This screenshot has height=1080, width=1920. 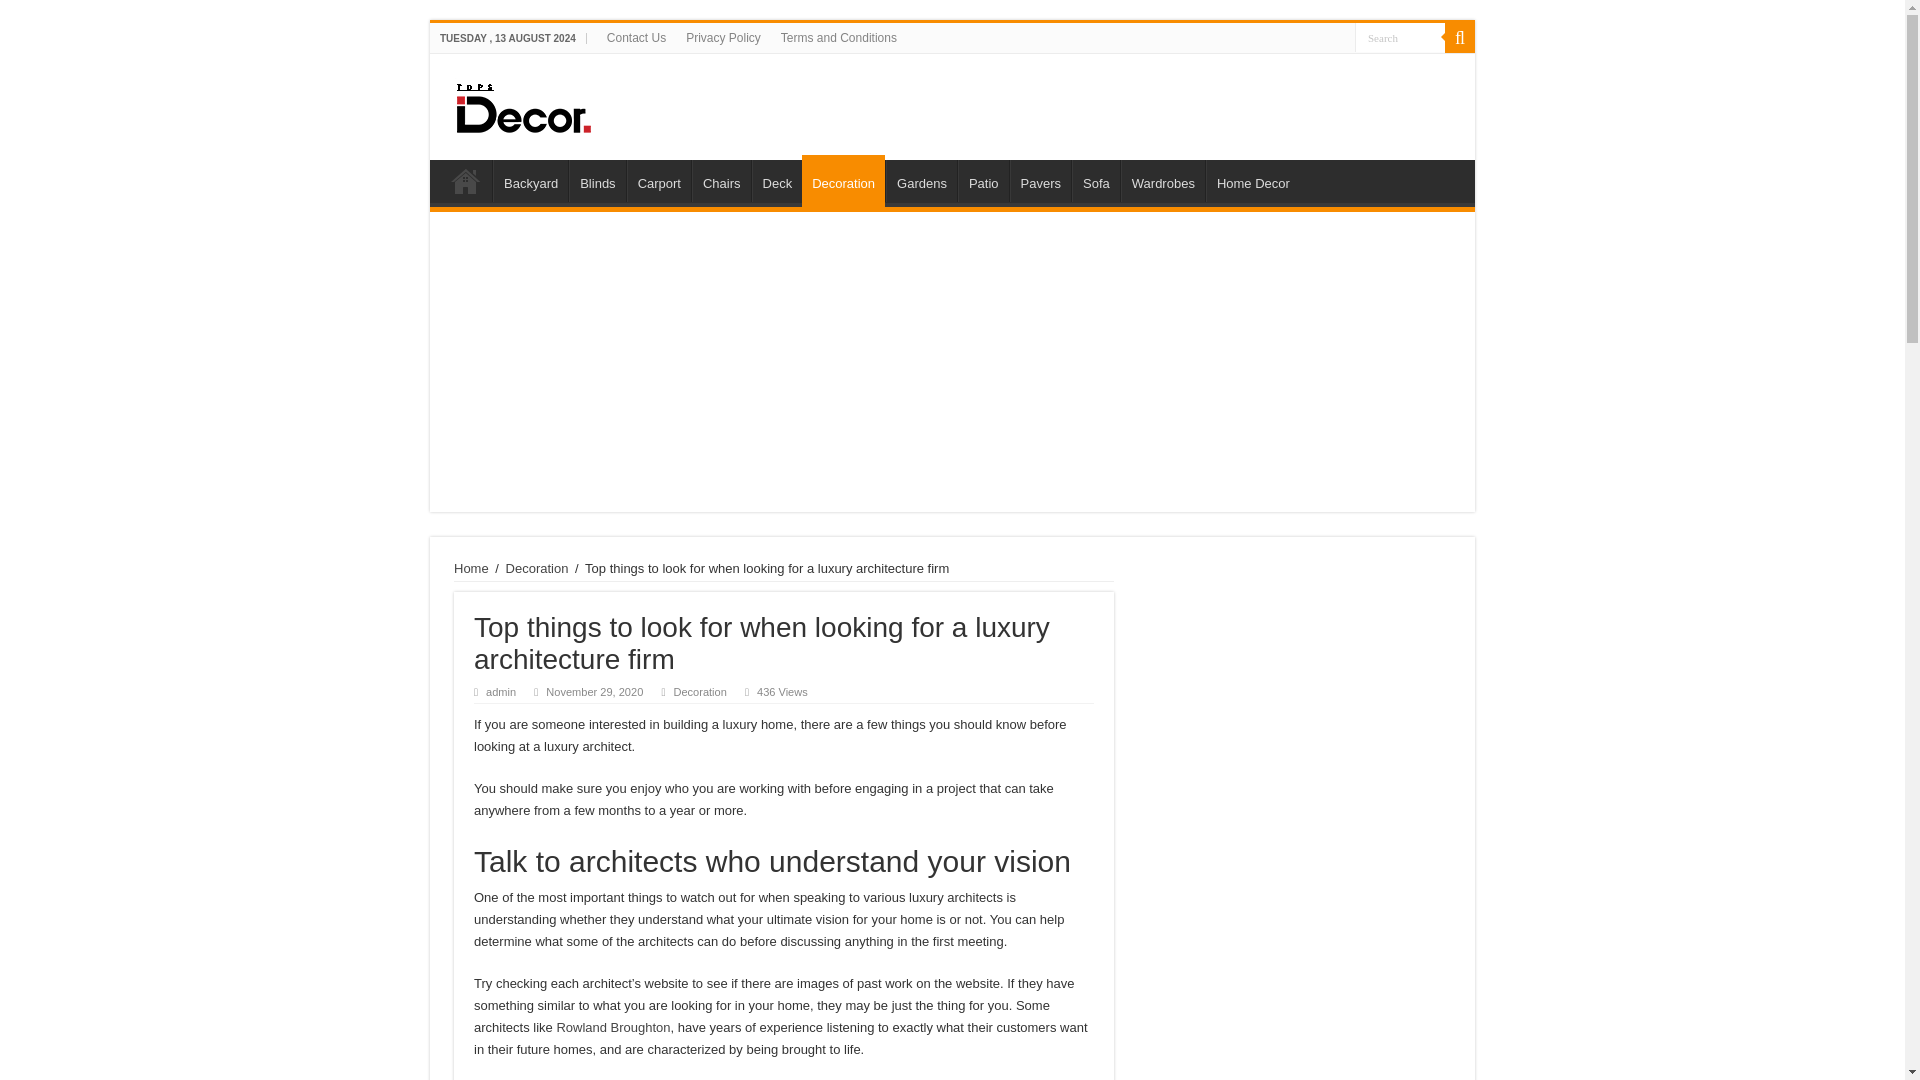 What do you see at coordinates (844, 181) in the screenshot?
I see `Decoration` at bounding box center [844, 181].